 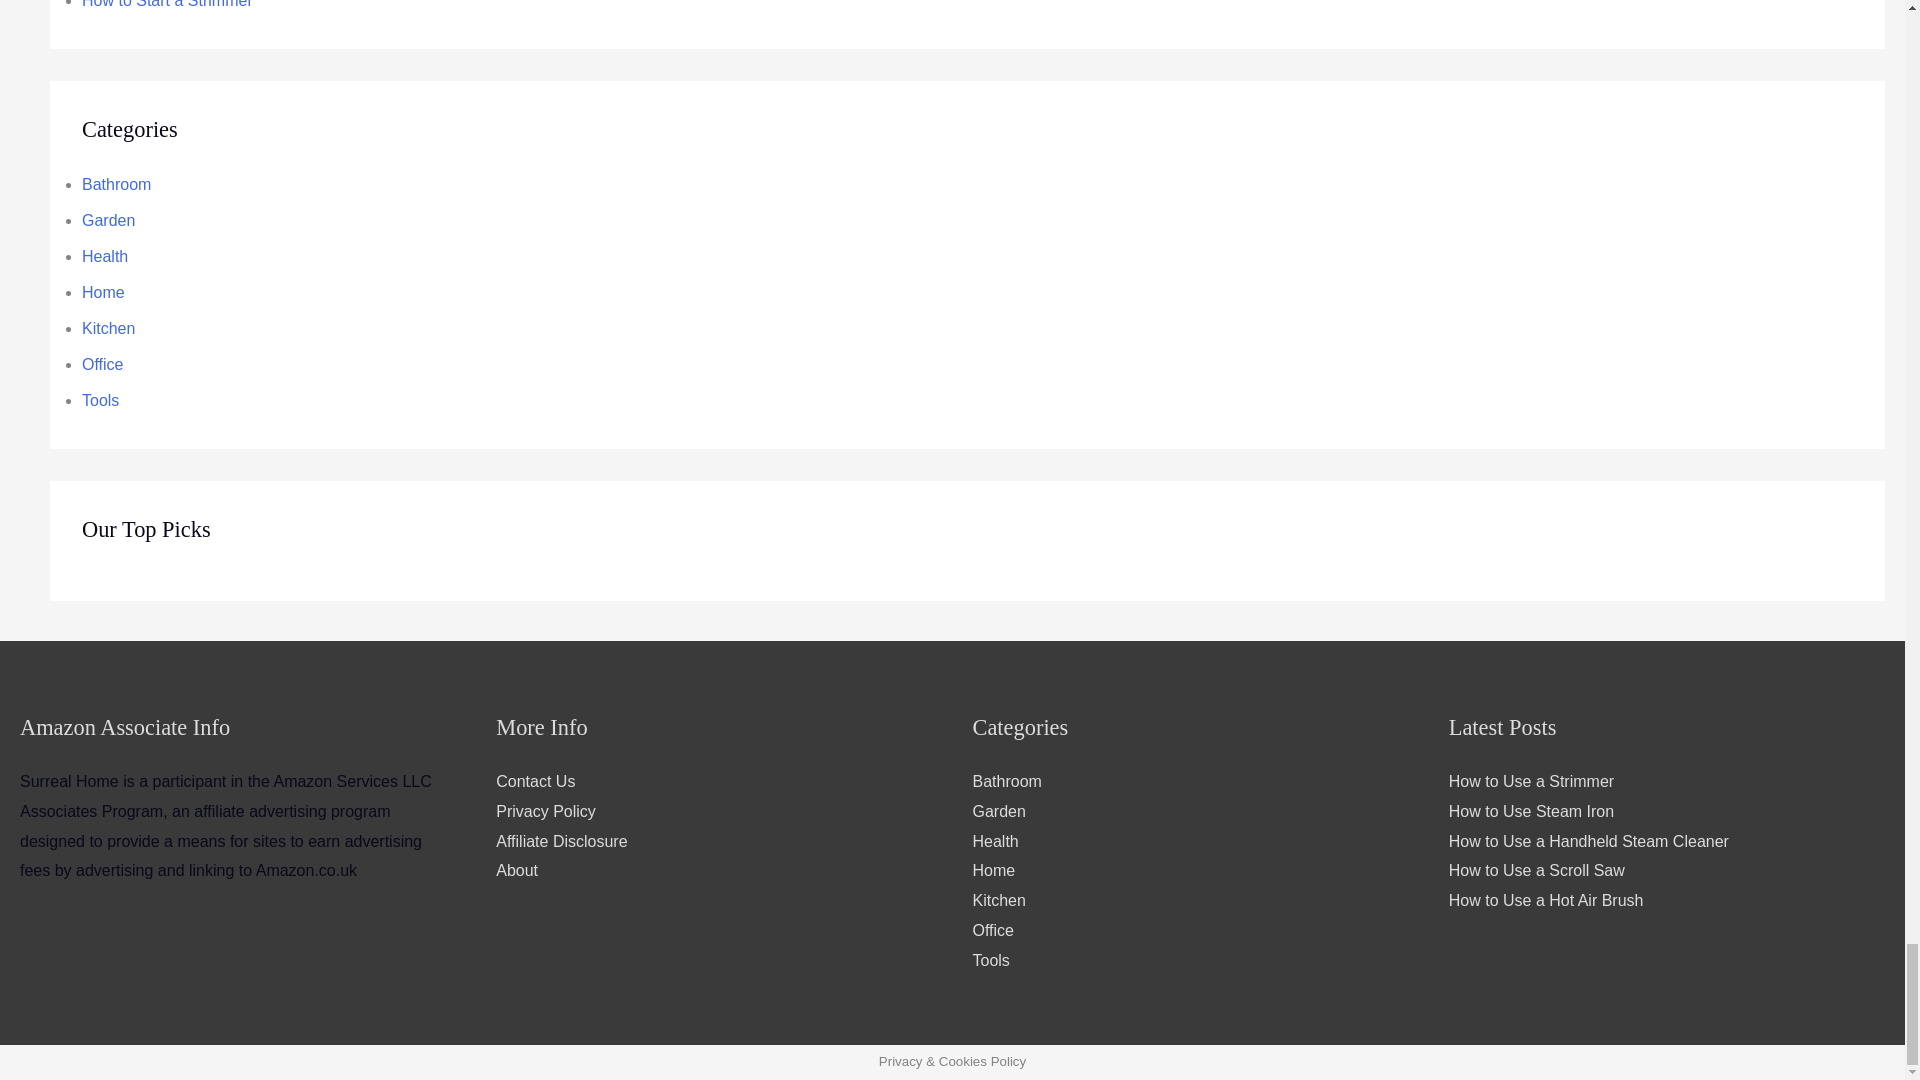 What do you see at coordinates (108, 220) in the screenshot?
I see `Garden` at bounding box center [108, 220].